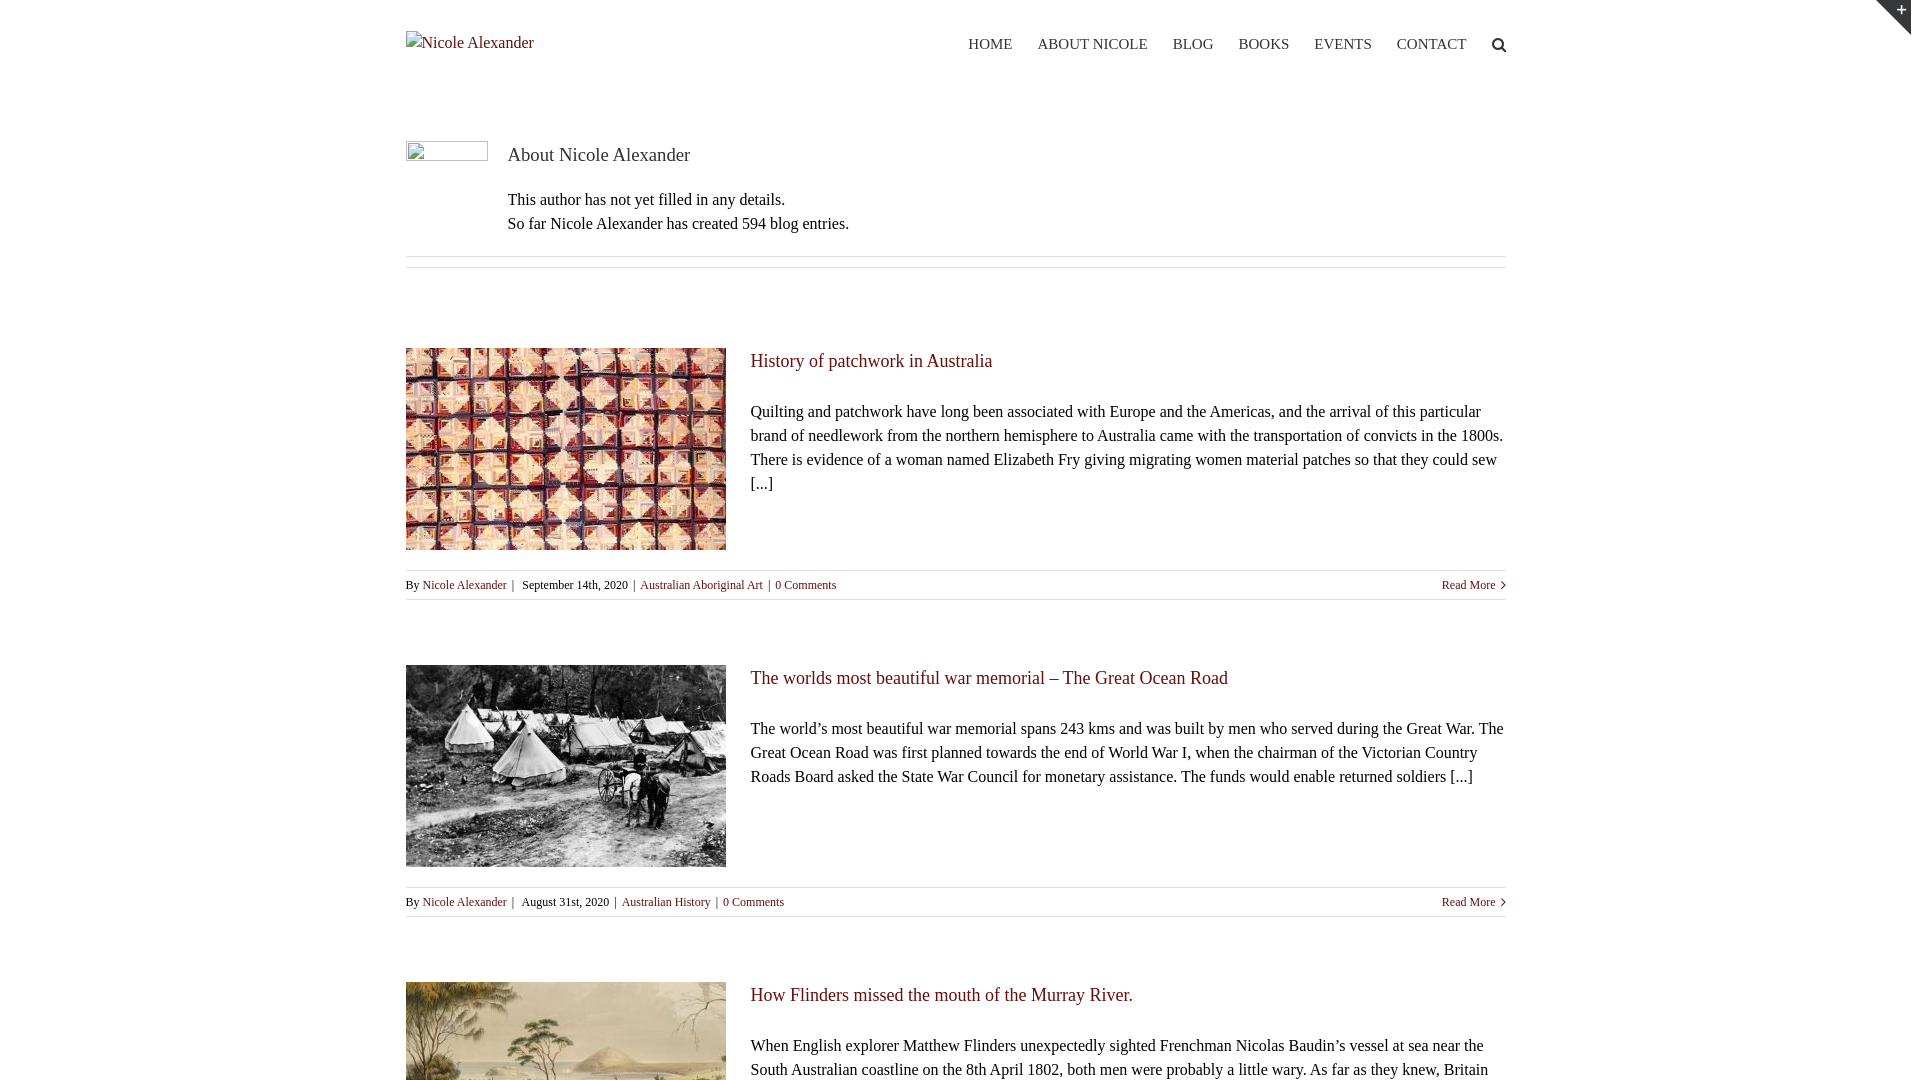 This screenshot has width=1920, height=1080. Describe the element at coordinates (871, 361) in the screenshot. I see `History of patchwork in Australia` at that location.